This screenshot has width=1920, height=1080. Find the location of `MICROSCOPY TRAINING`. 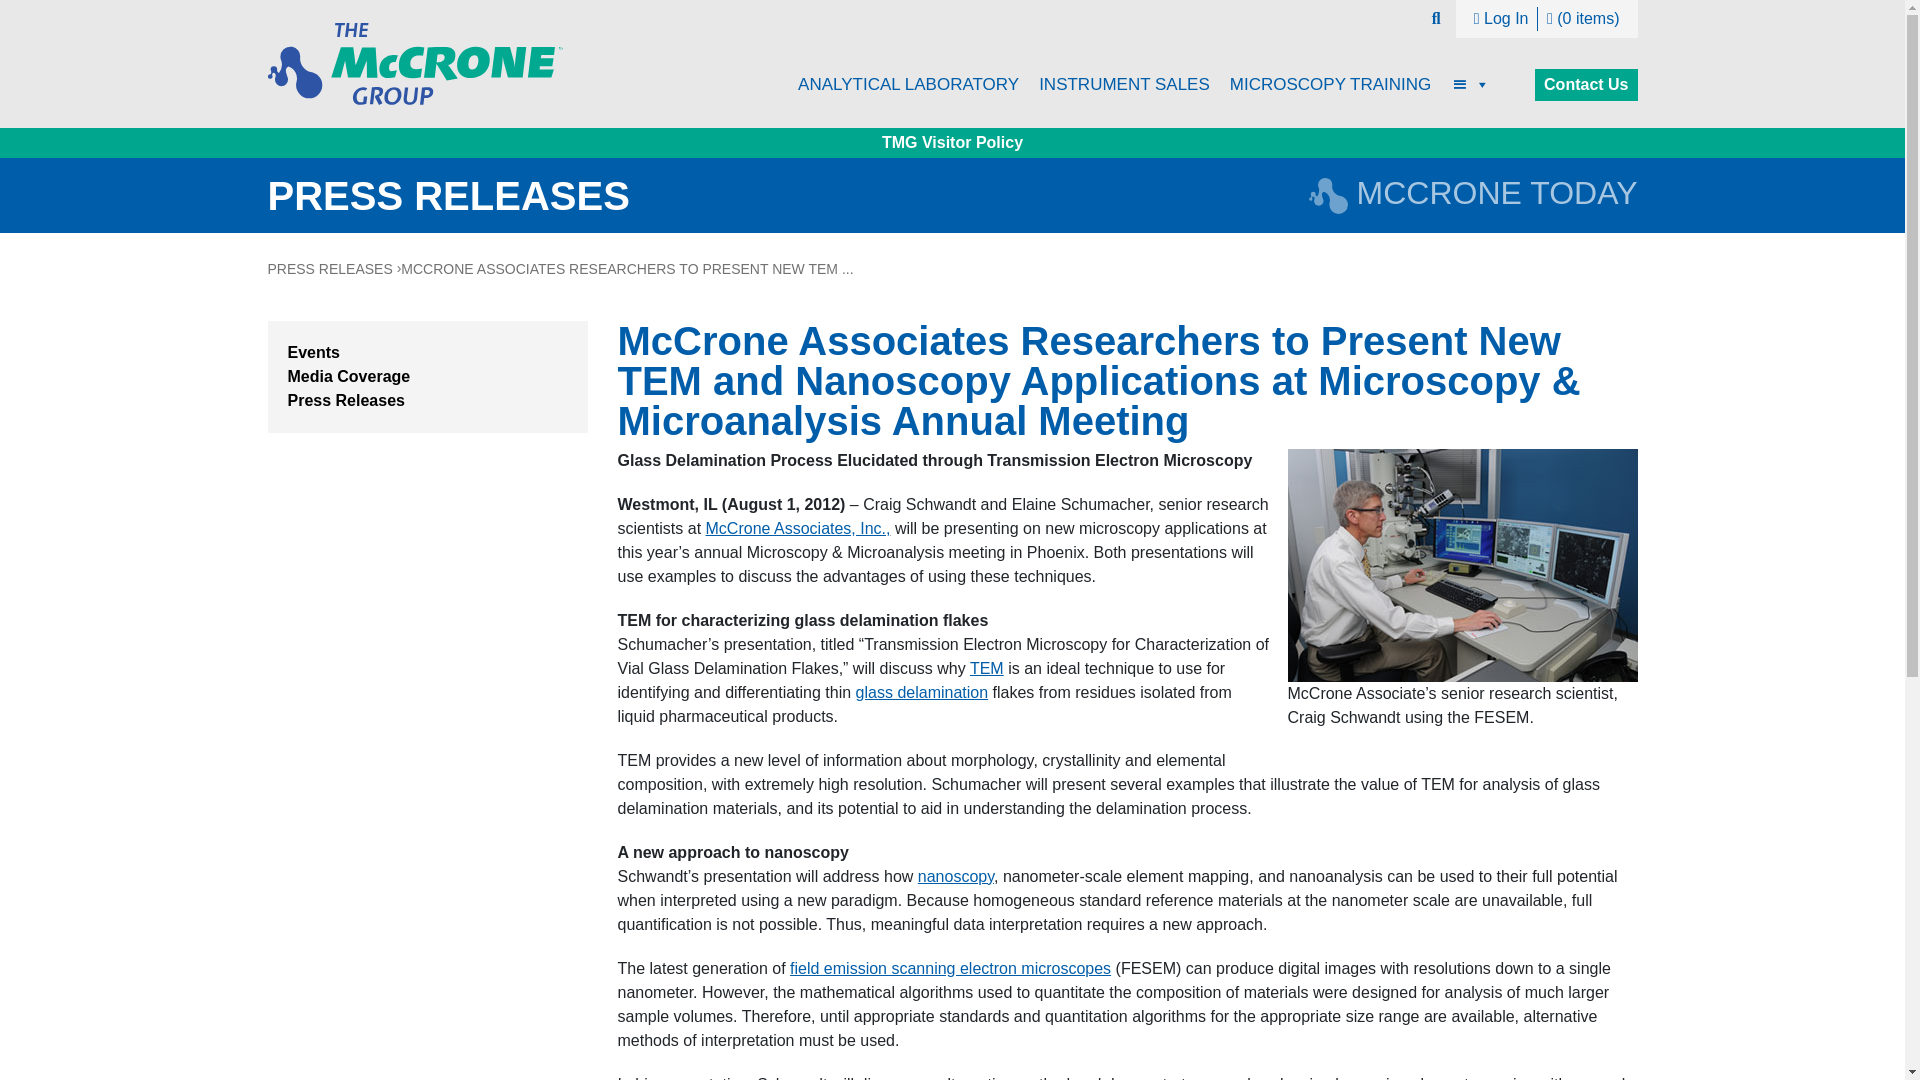

MICROSCOPY TRAINING is located at coordinates (1330, 84).